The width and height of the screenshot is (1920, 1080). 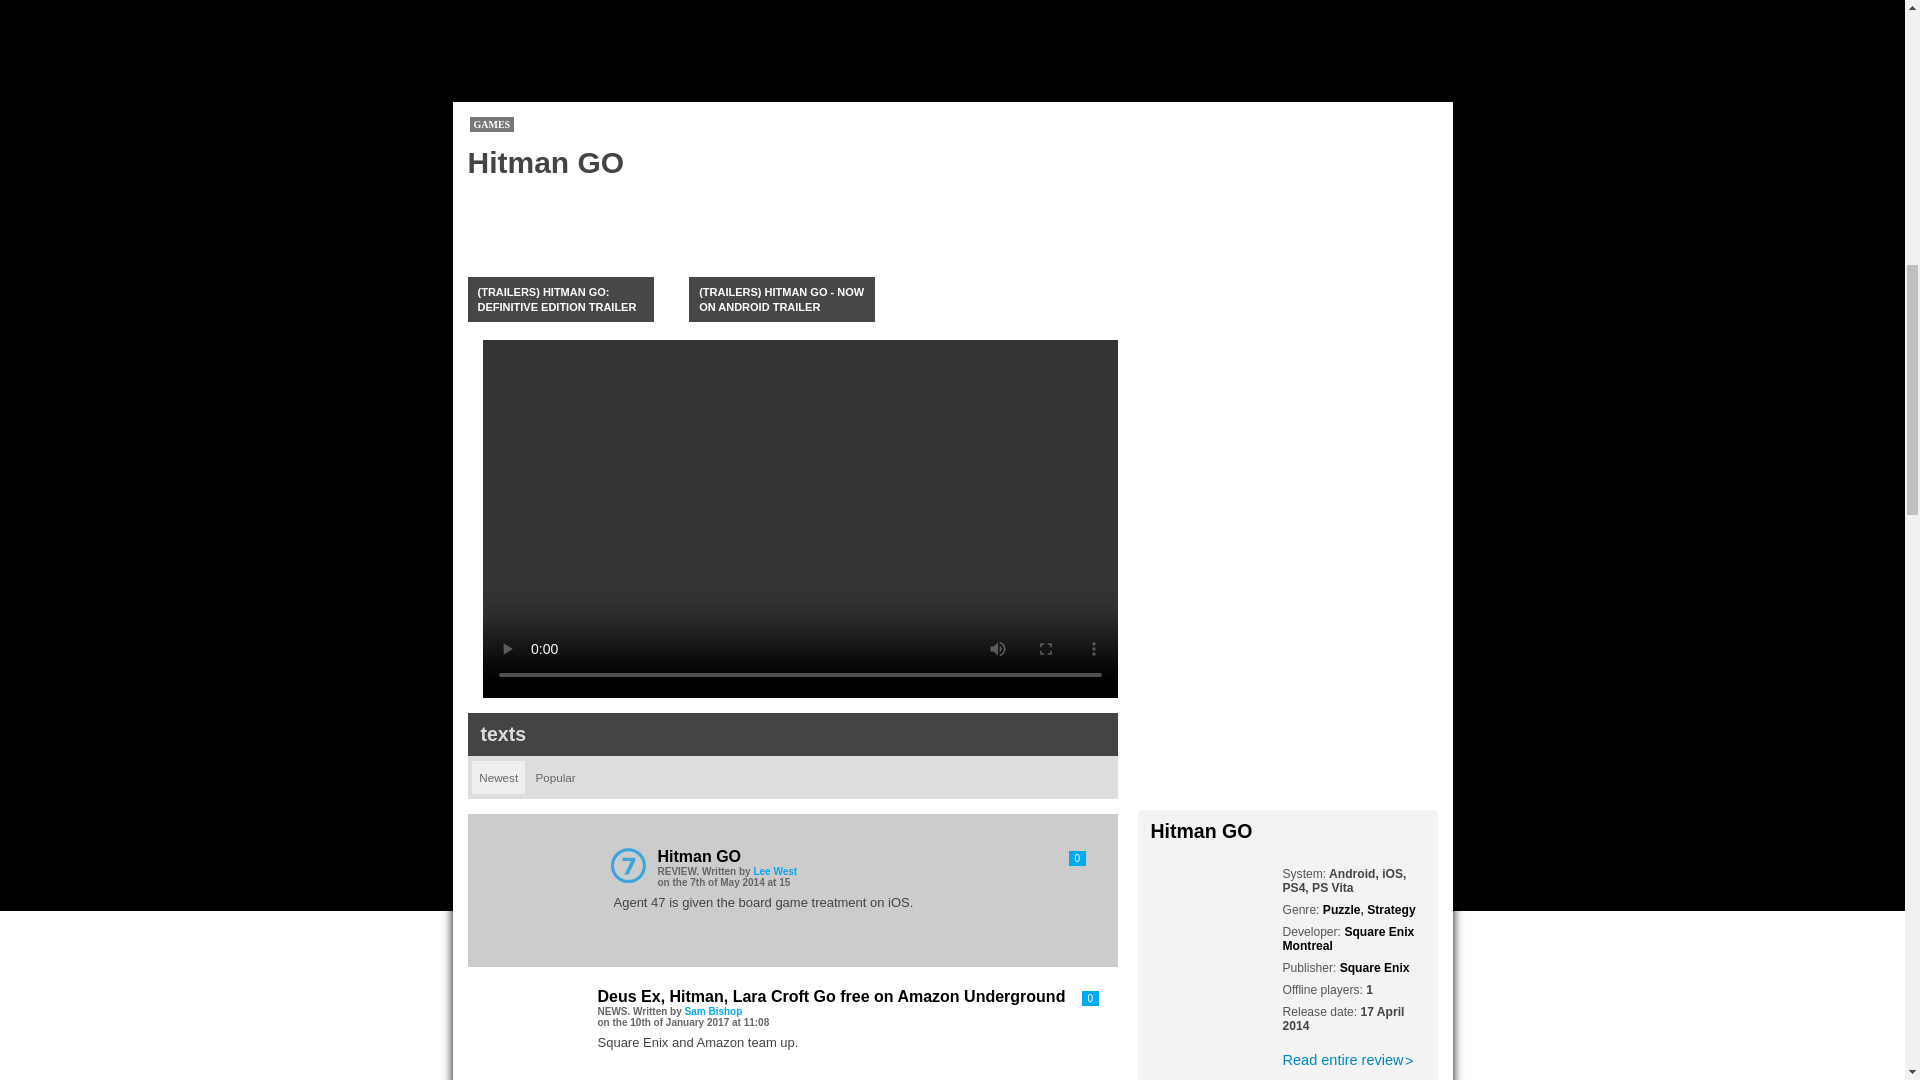 I want to click on Hitman GO, so click(x=1200, y=830).